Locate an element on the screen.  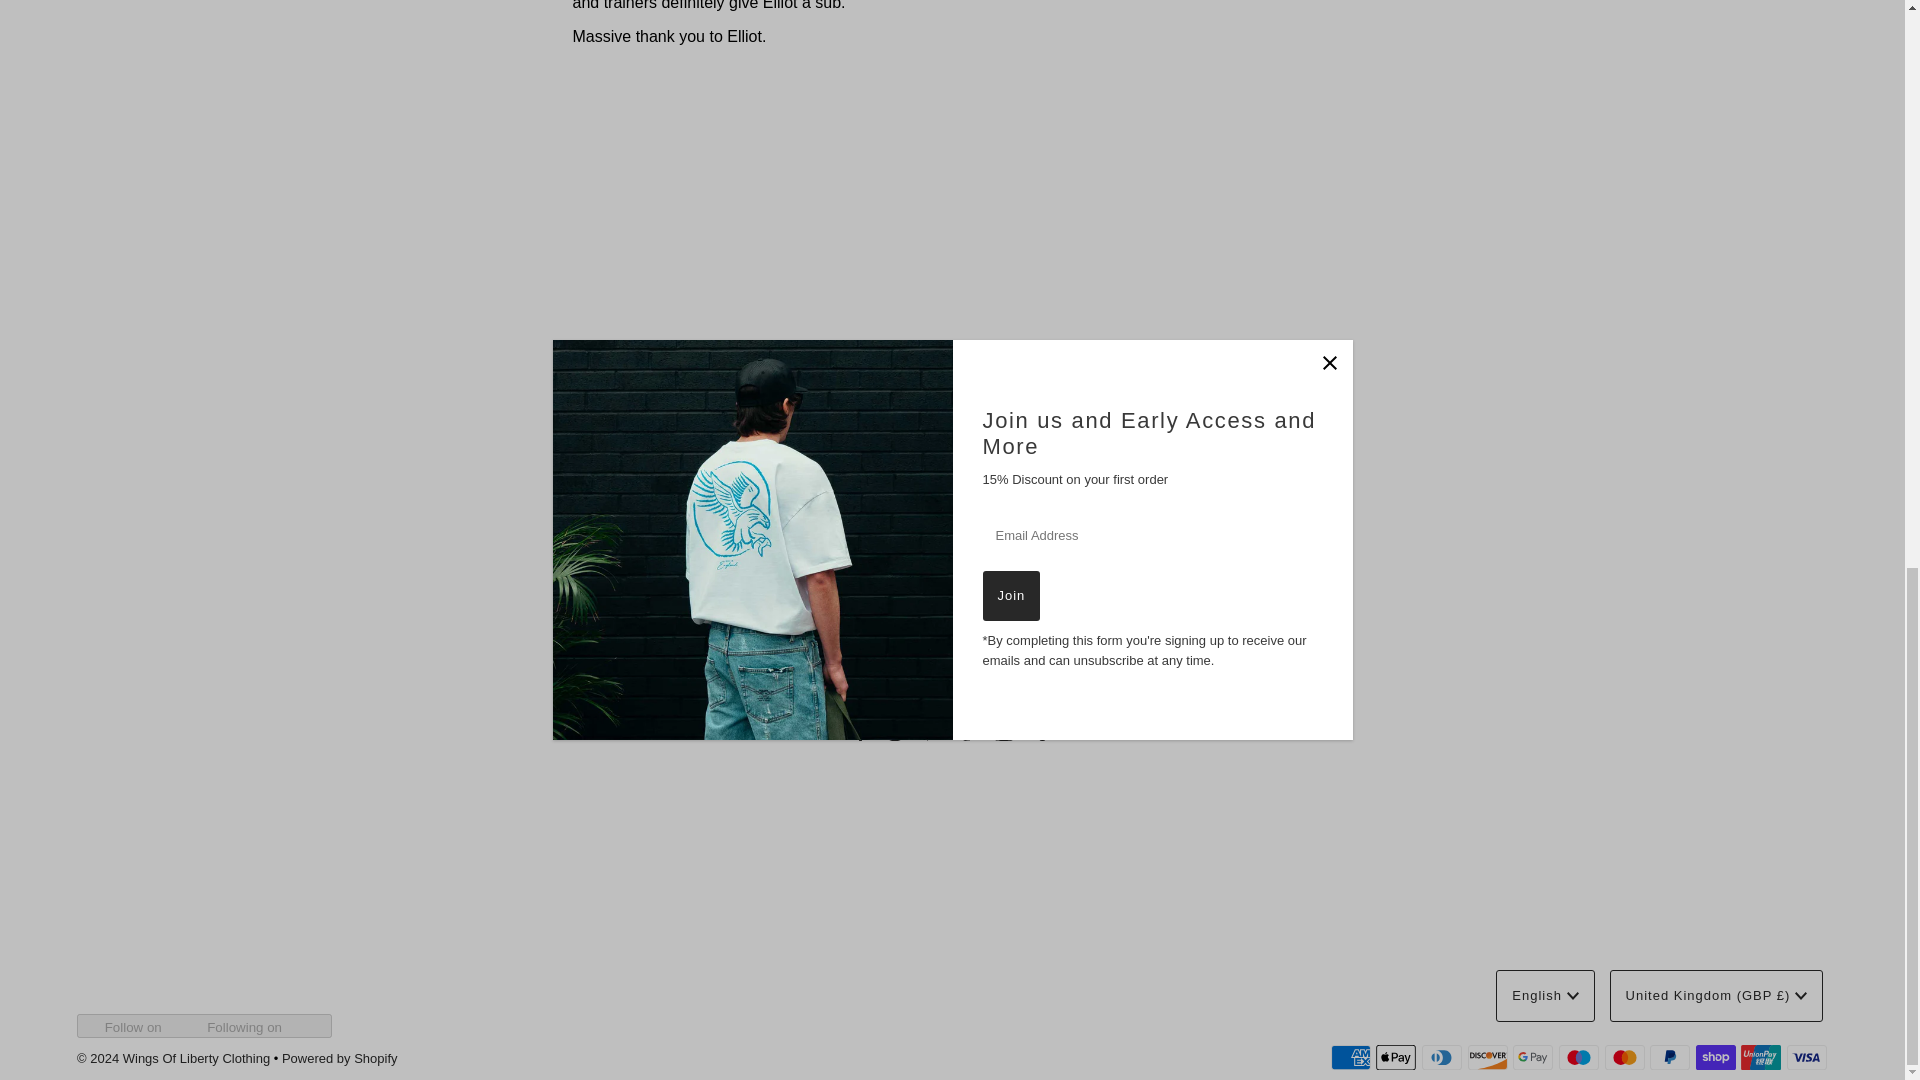
Apple Pay is located at coordinates (1396, 1058).